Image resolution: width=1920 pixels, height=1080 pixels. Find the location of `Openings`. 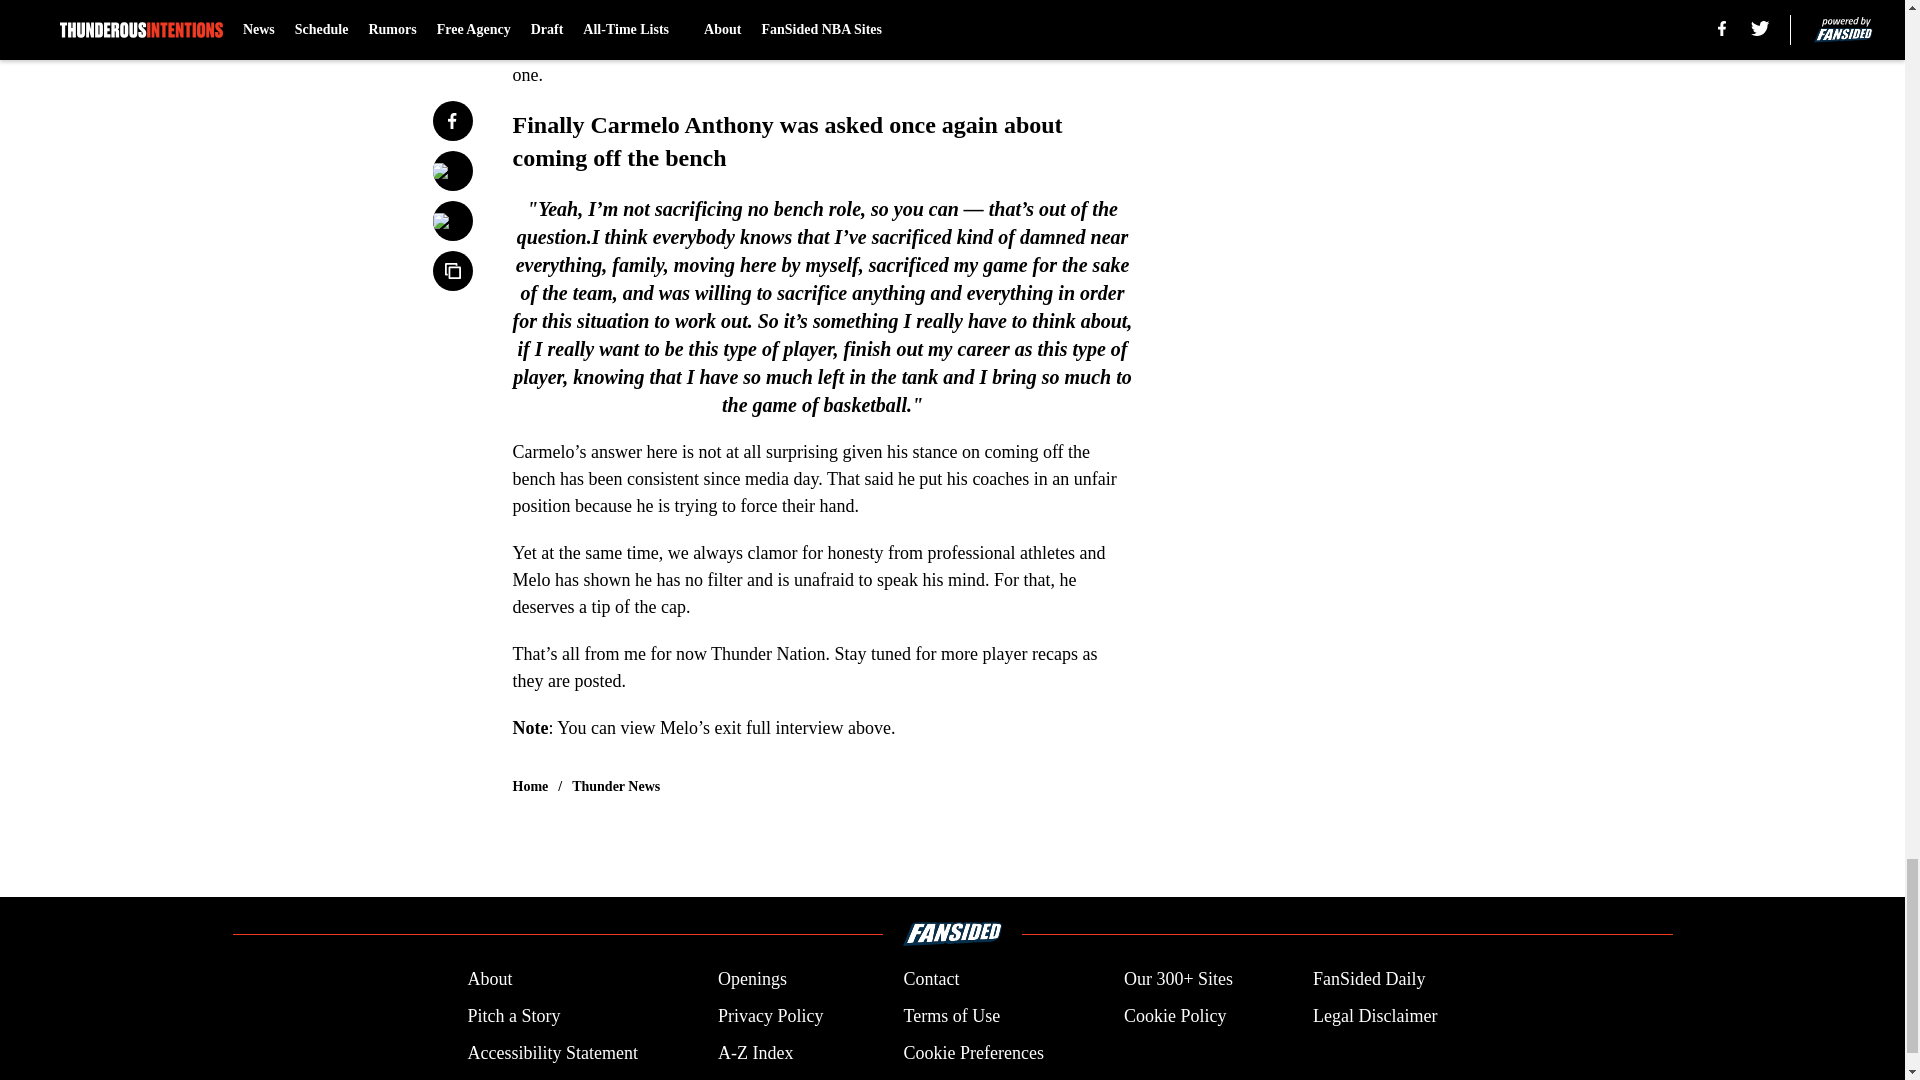

Openings is located at coordinates (752, 978).